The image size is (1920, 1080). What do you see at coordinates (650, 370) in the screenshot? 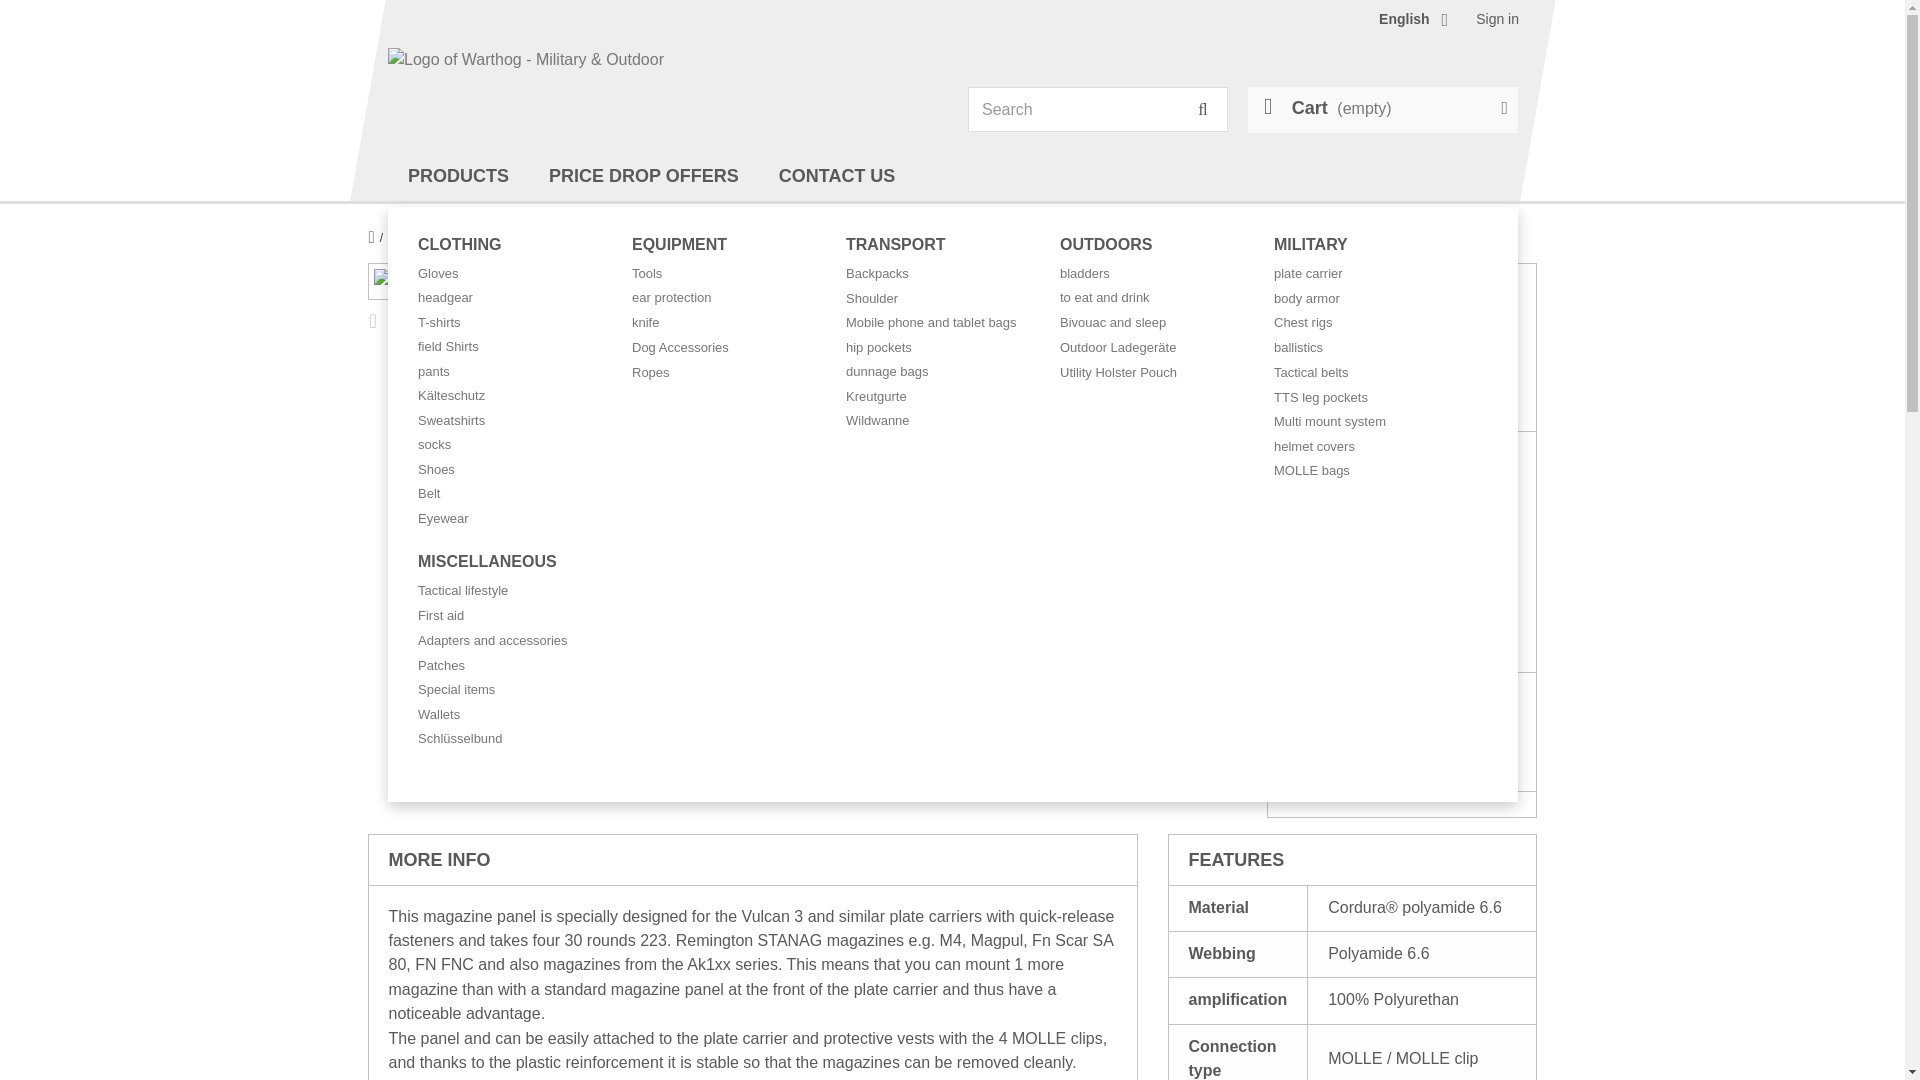
I see `Ropes` at bounding box center [650, 370].